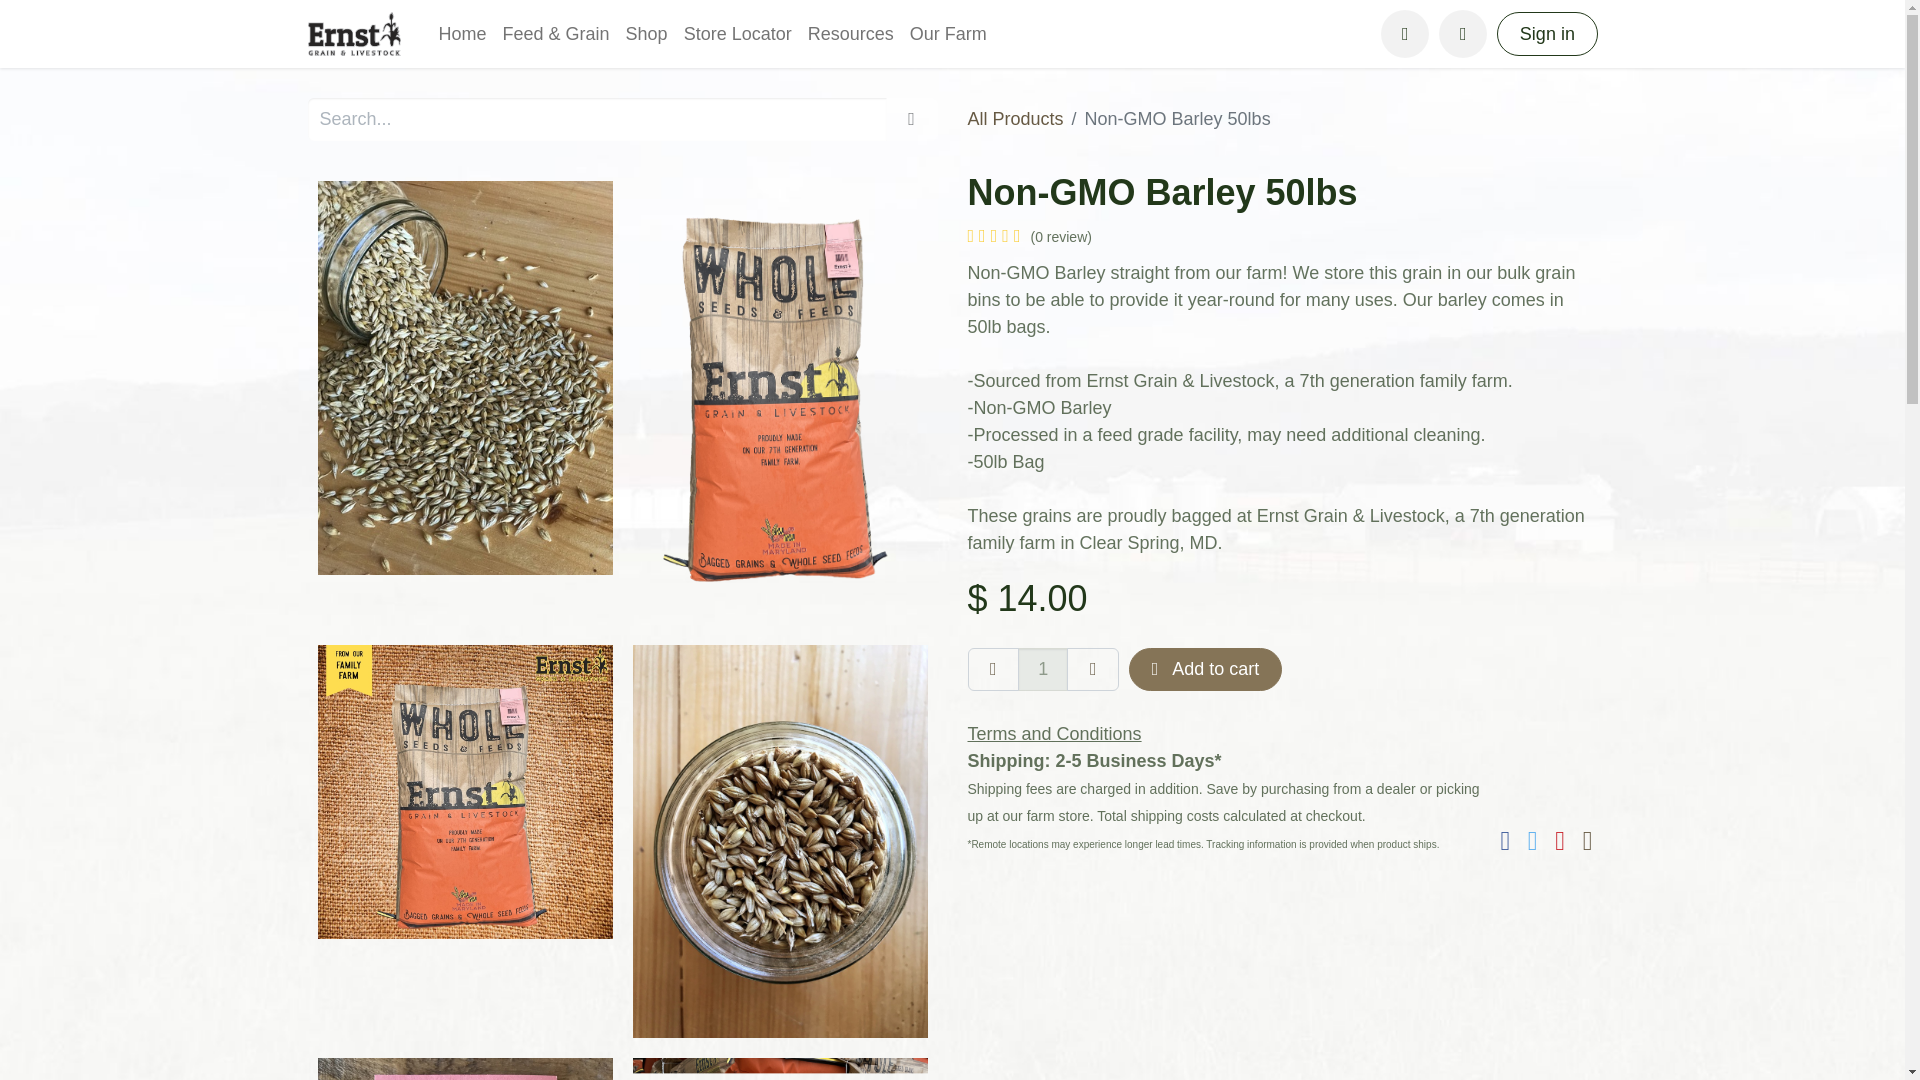 Image resolution: width=1920 pixels, height=1080 pixels. I want to click on Terms and Conditions, so click(1054, 734).